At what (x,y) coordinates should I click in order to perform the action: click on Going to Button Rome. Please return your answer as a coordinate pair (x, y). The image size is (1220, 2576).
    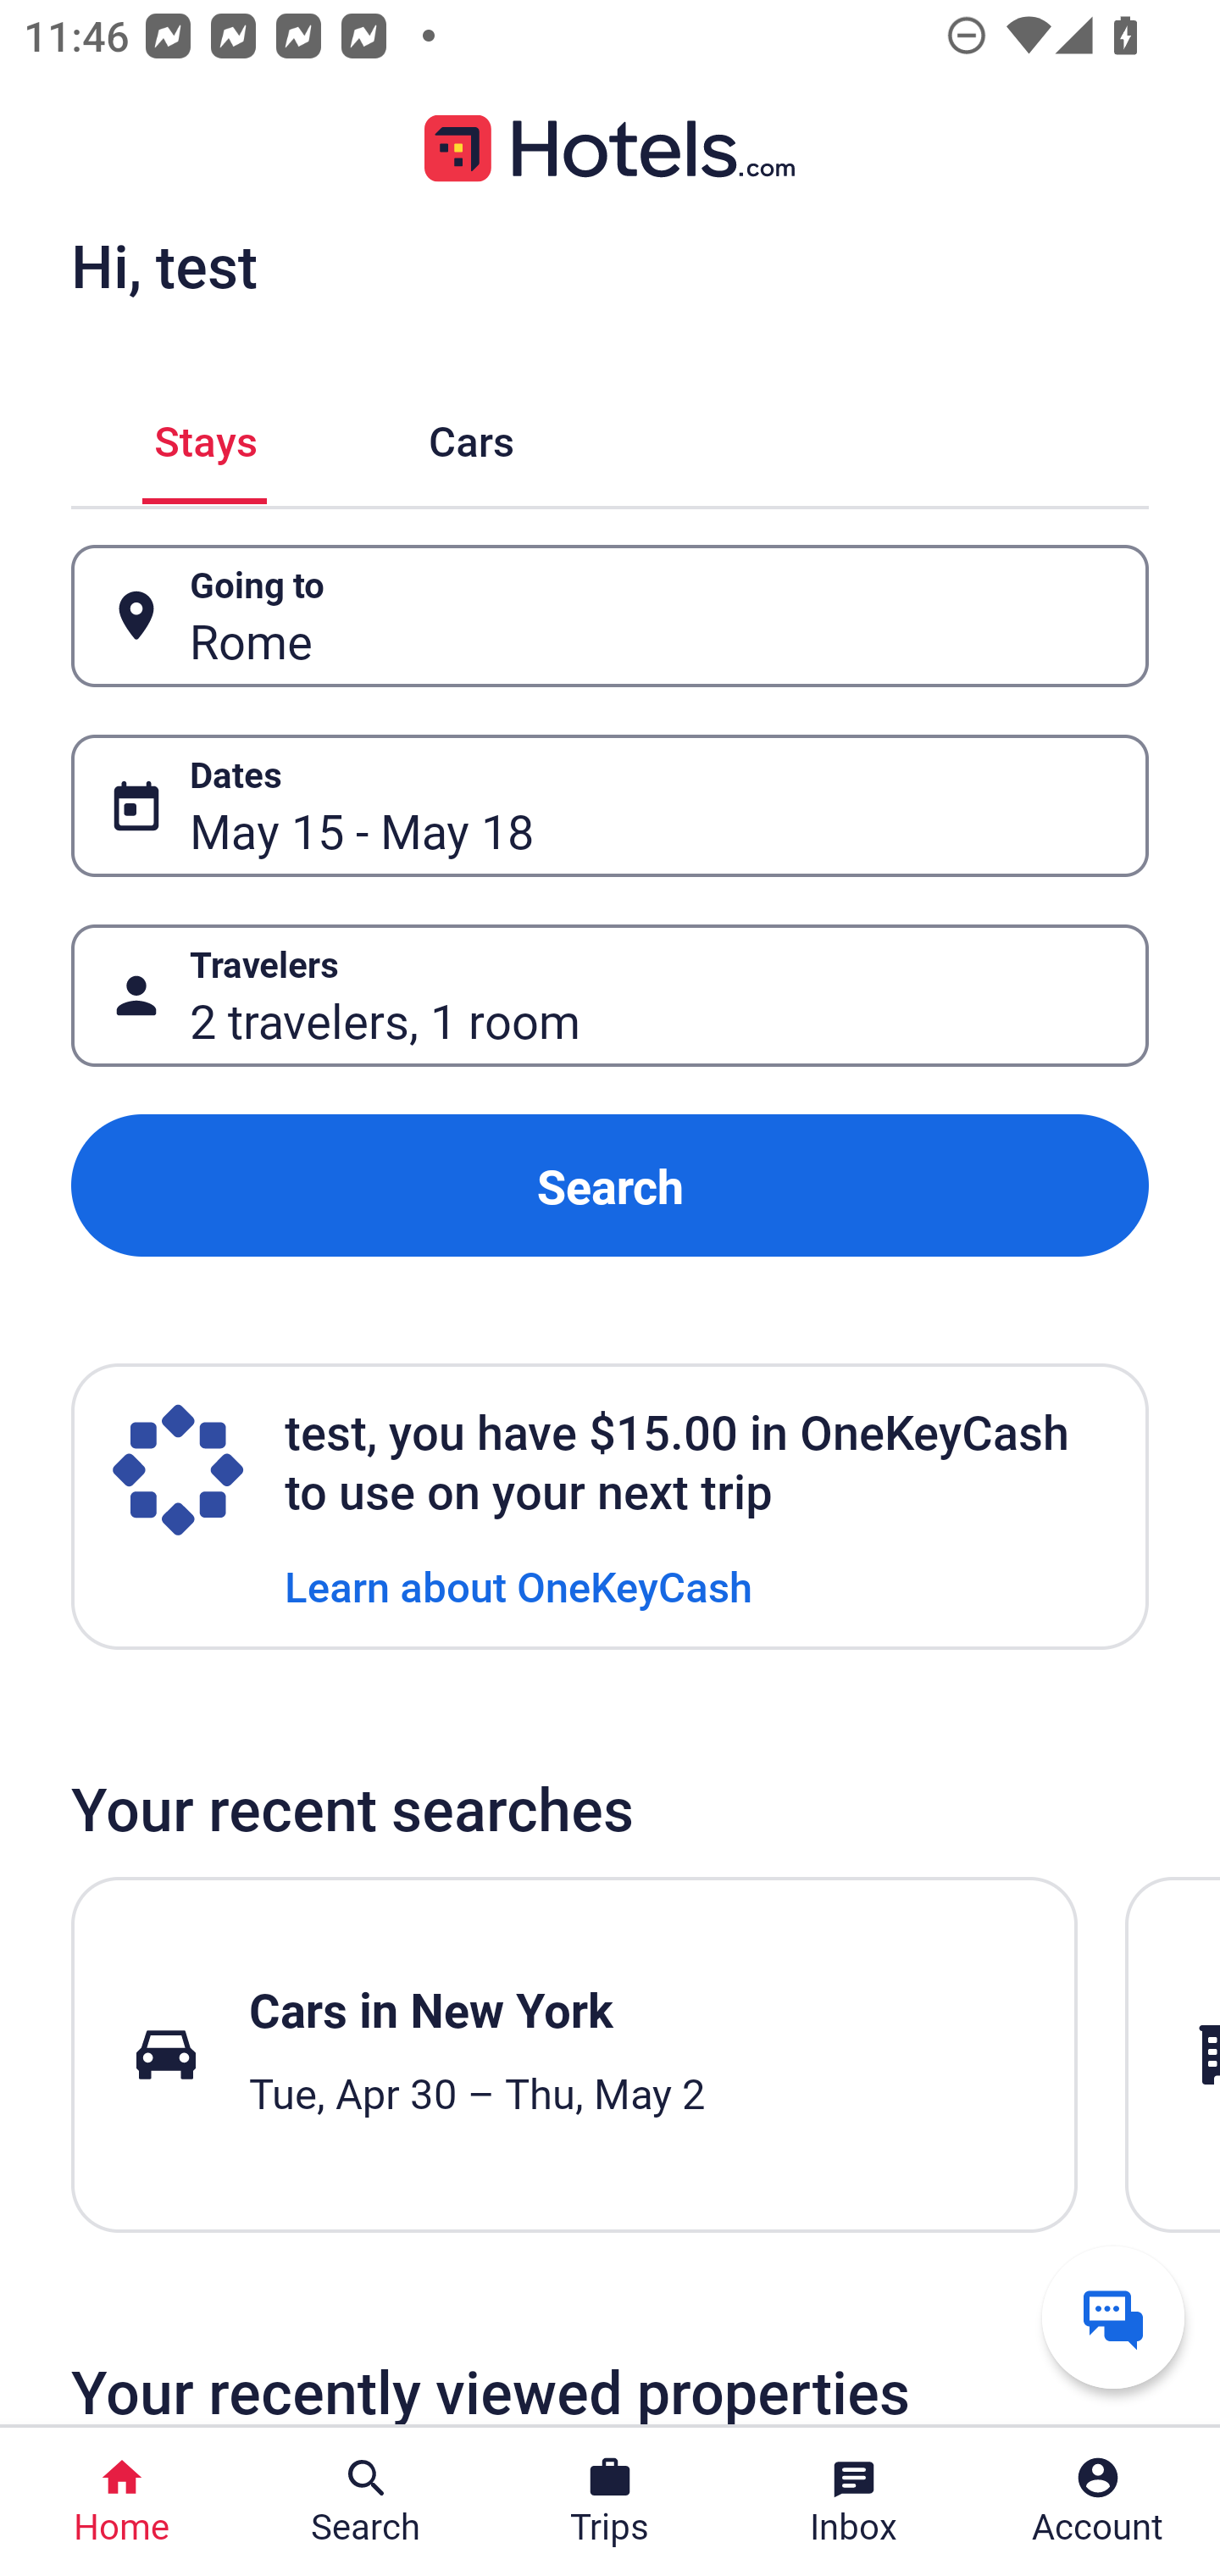
    Looking at the image, I should click on (610, 617).